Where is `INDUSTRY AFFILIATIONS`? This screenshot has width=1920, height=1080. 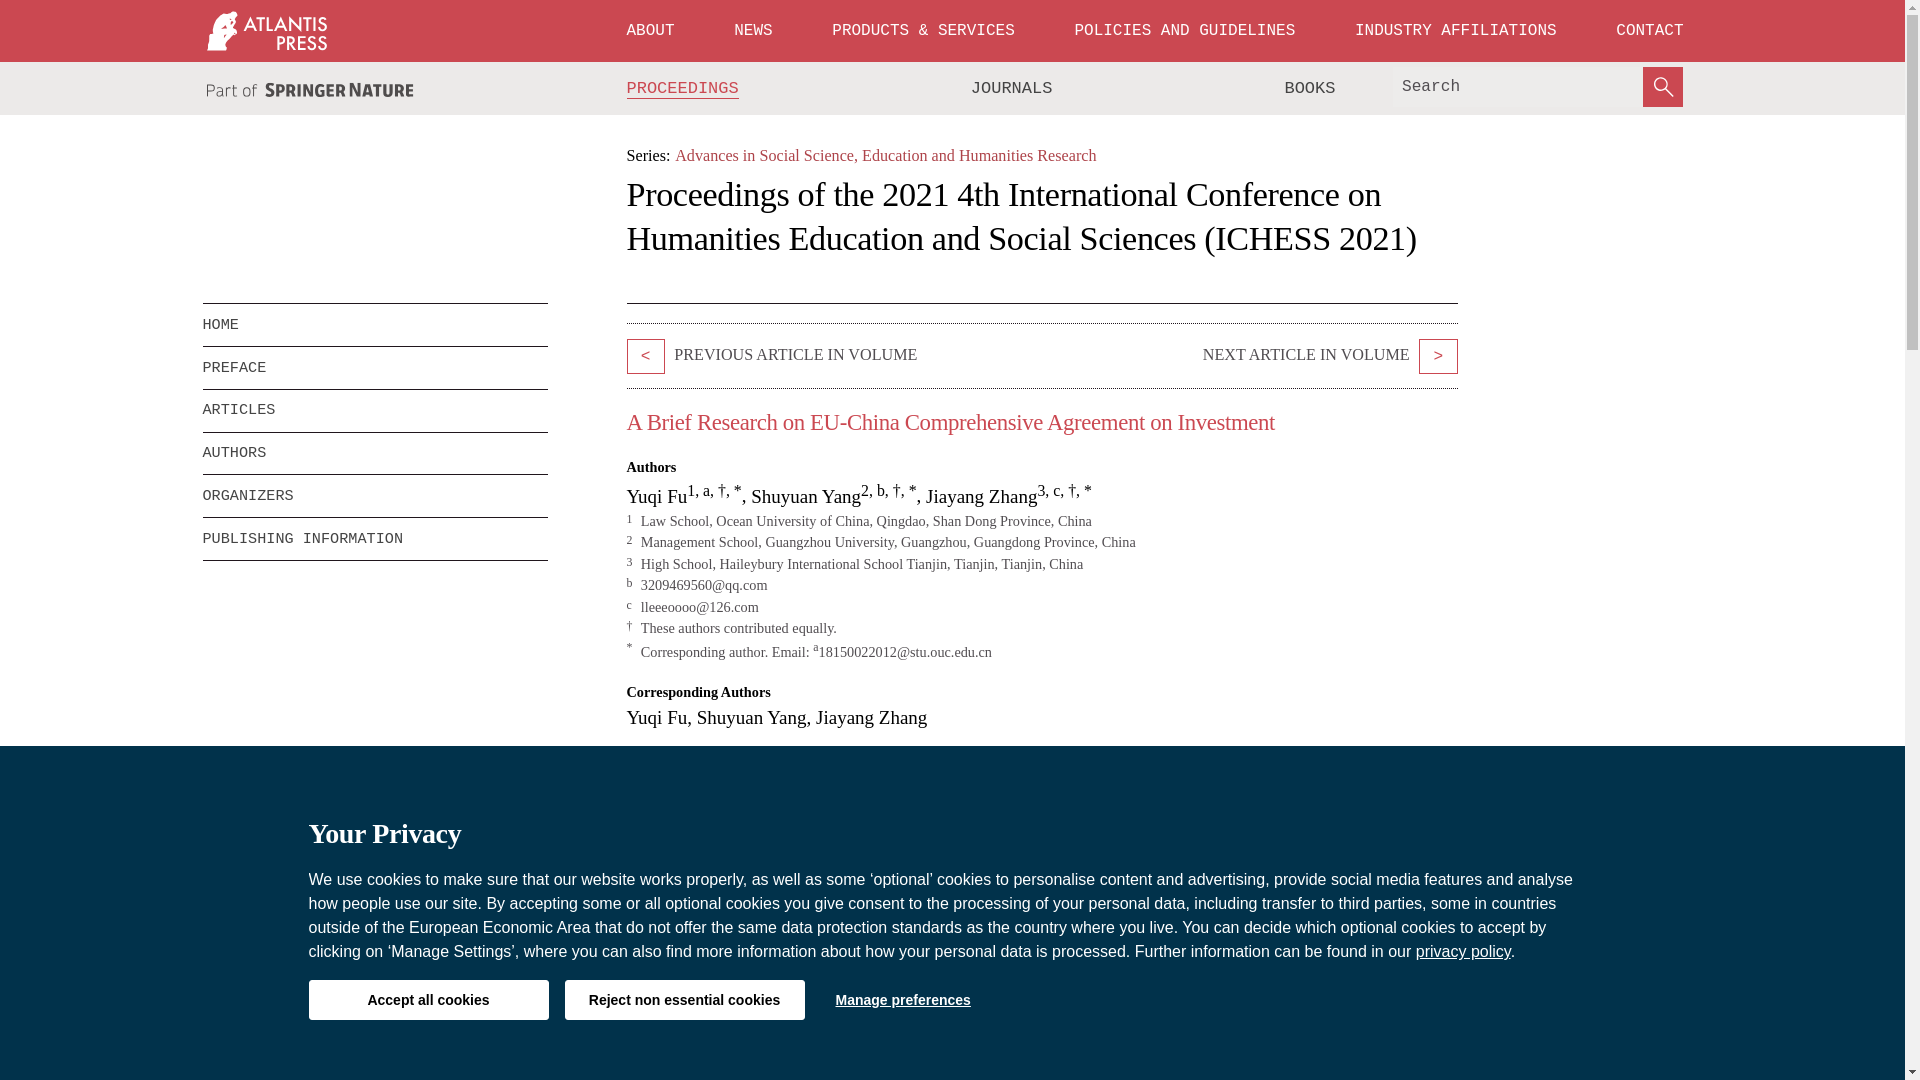
INDUSTRY AFFILIATIONS is located at coordinates (1456, 30).